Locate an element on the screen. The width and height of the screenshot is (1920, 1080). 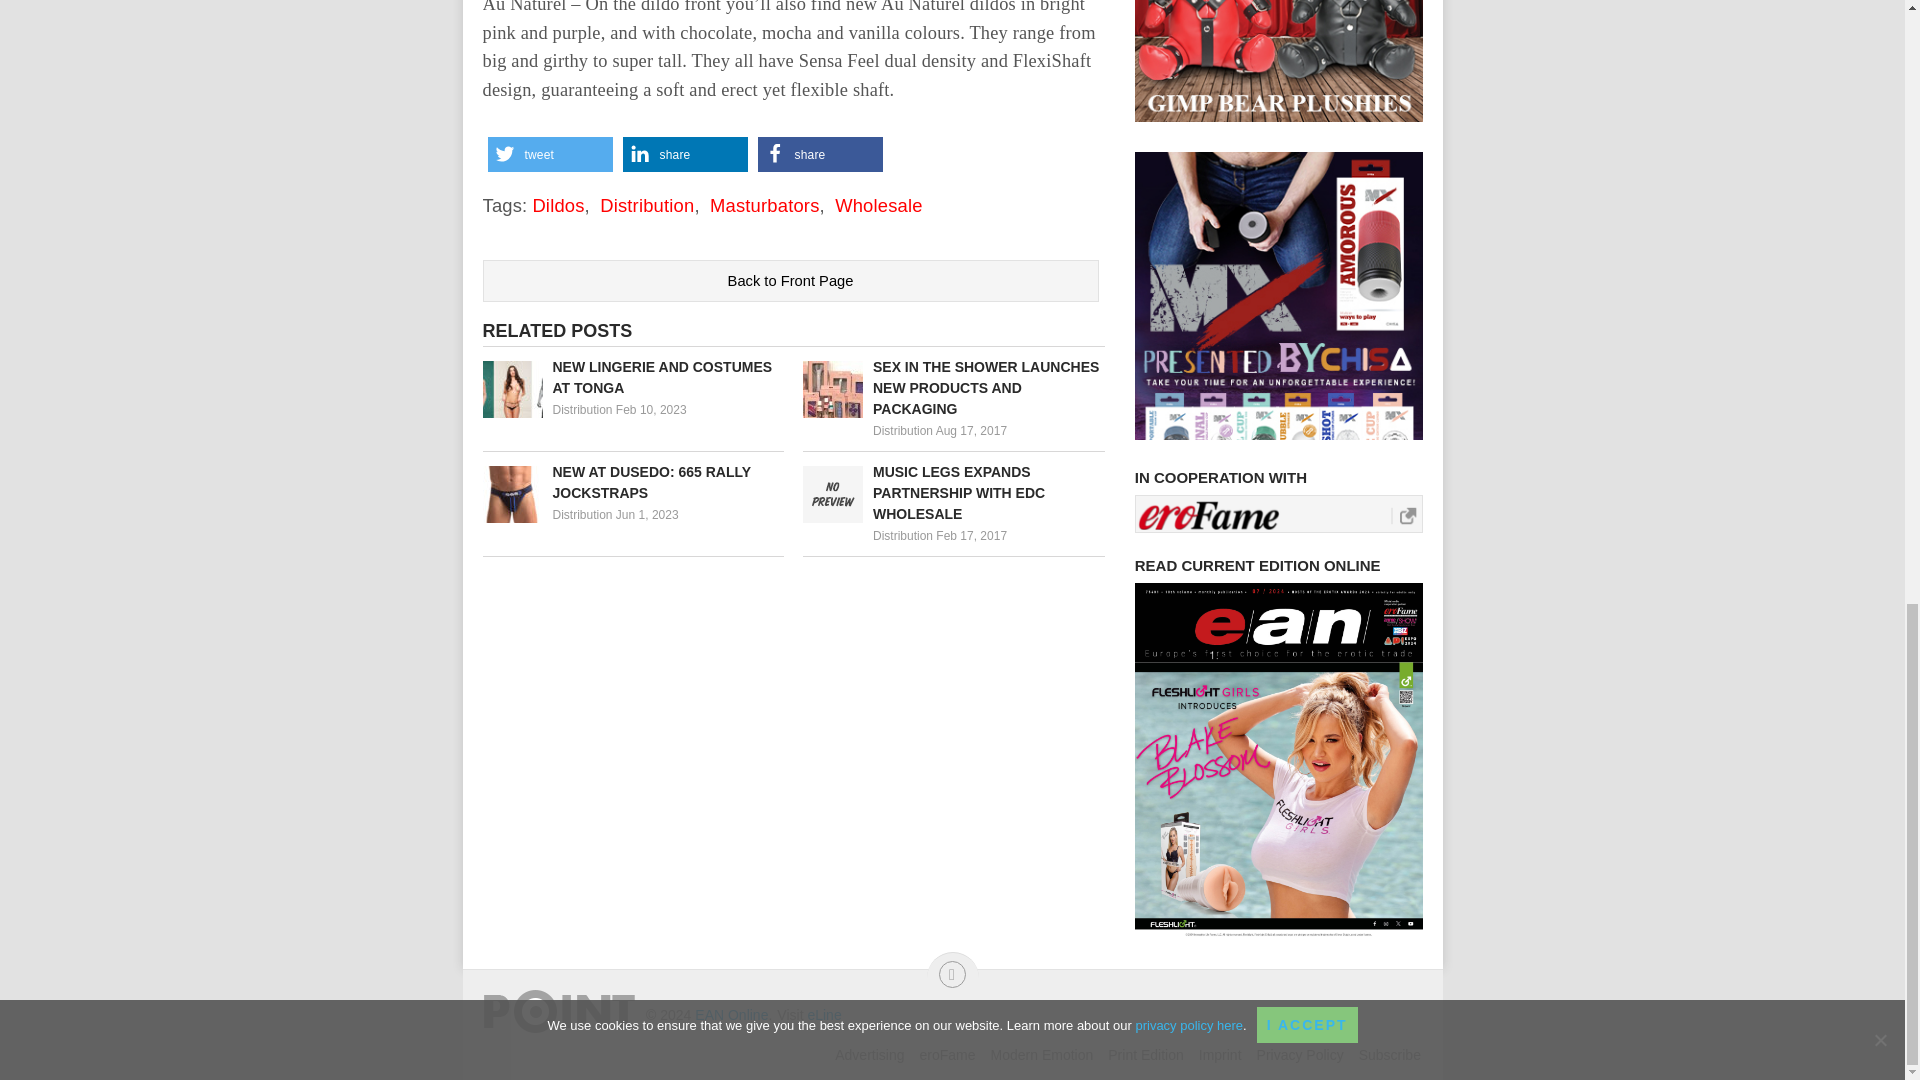
SEX IN THE SHOWER LAUNCHES NEW PRODUCTS AND PACKAGING is located at coordinates (954, 388).